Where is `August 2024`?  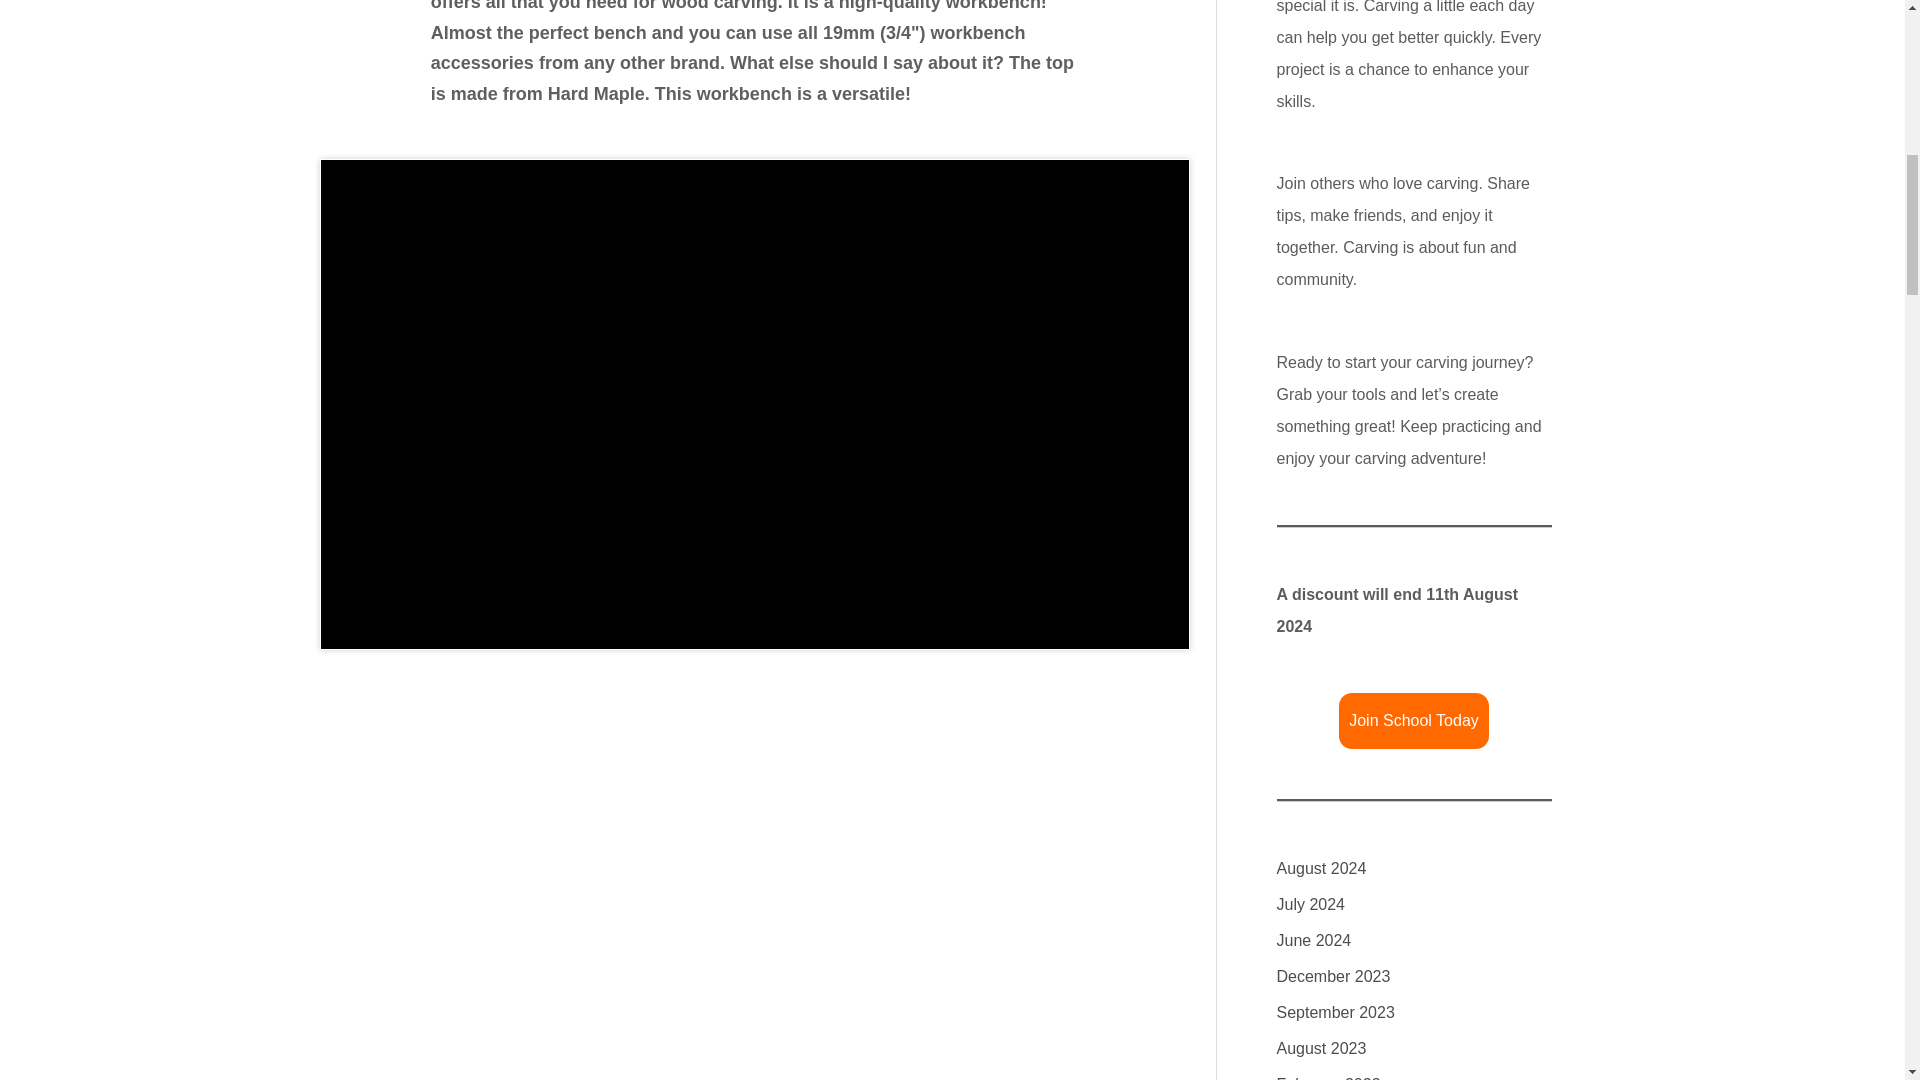
August 2024 is located at coordinates (1320, 868).